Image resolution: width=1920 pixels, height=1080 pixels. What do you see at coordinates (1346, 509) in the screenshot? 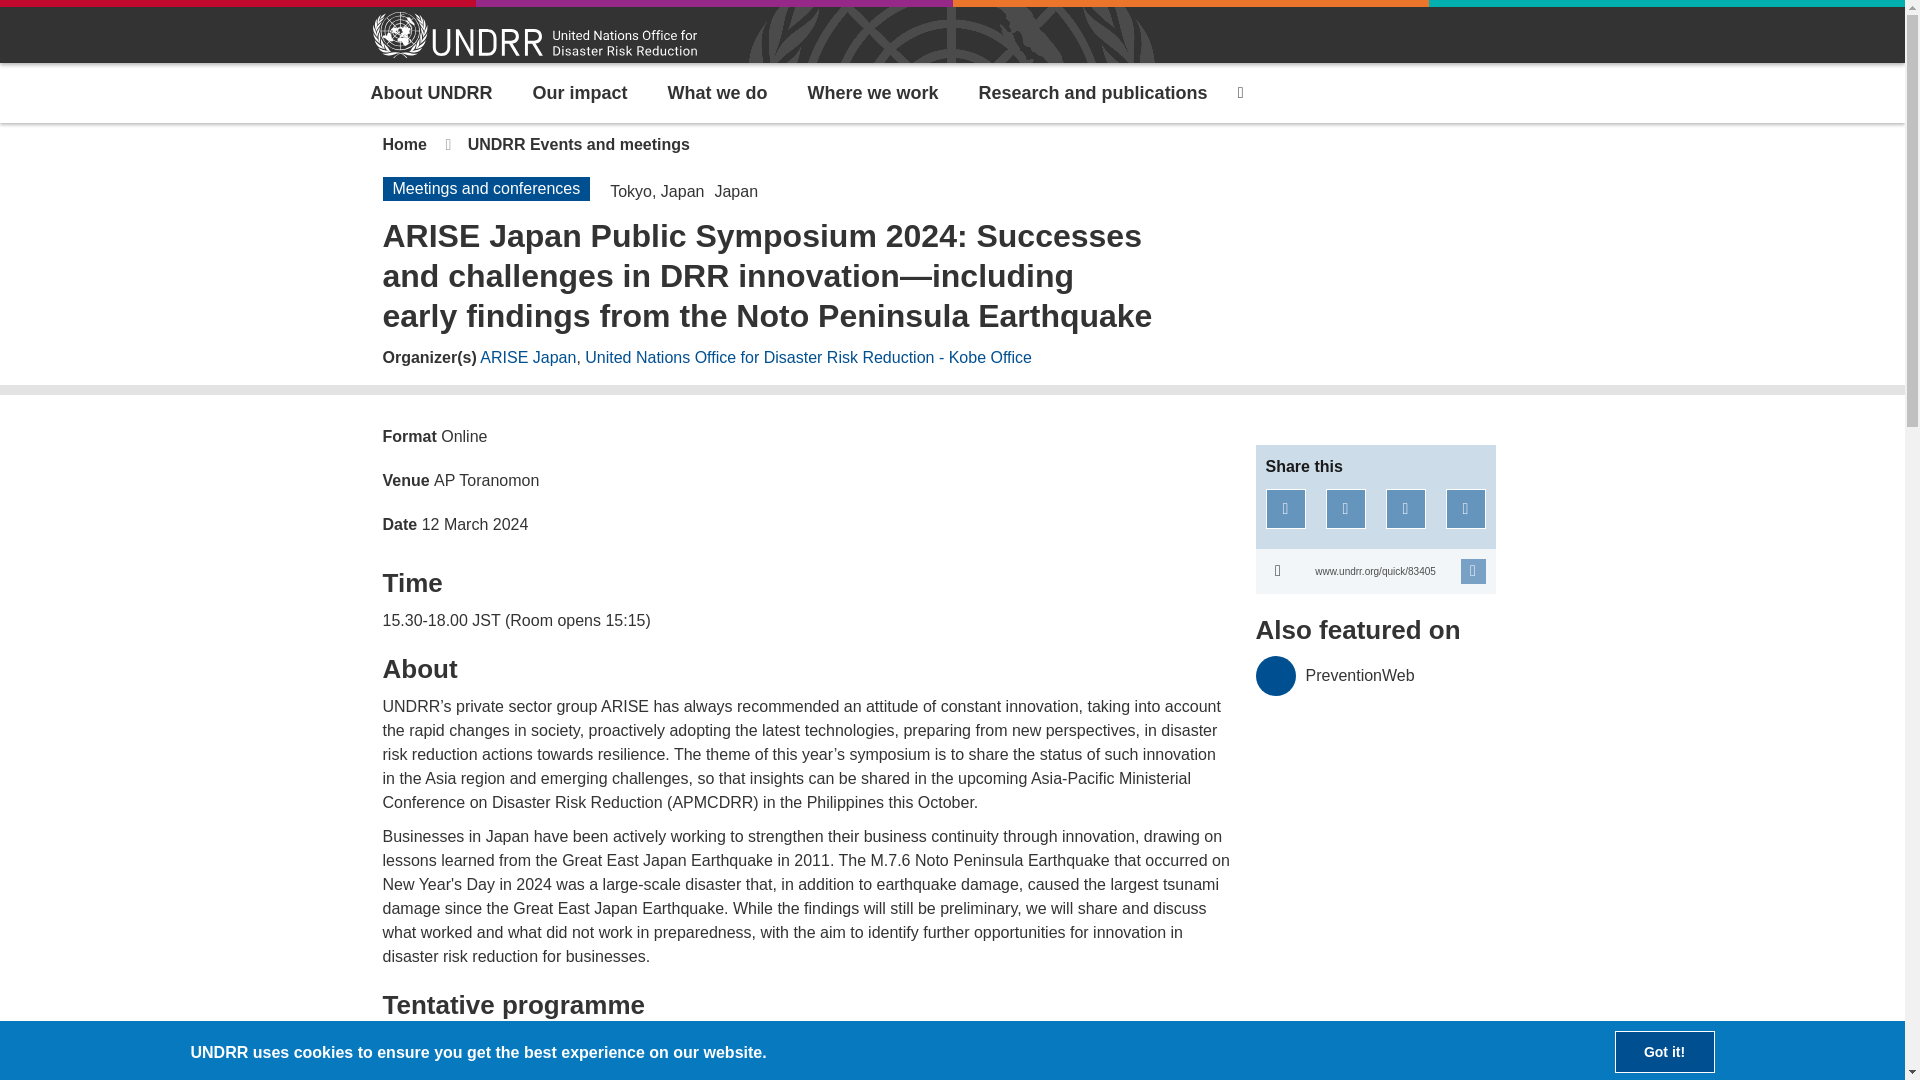
I see `Share on Twitter` at bounding box center [1346, 509].